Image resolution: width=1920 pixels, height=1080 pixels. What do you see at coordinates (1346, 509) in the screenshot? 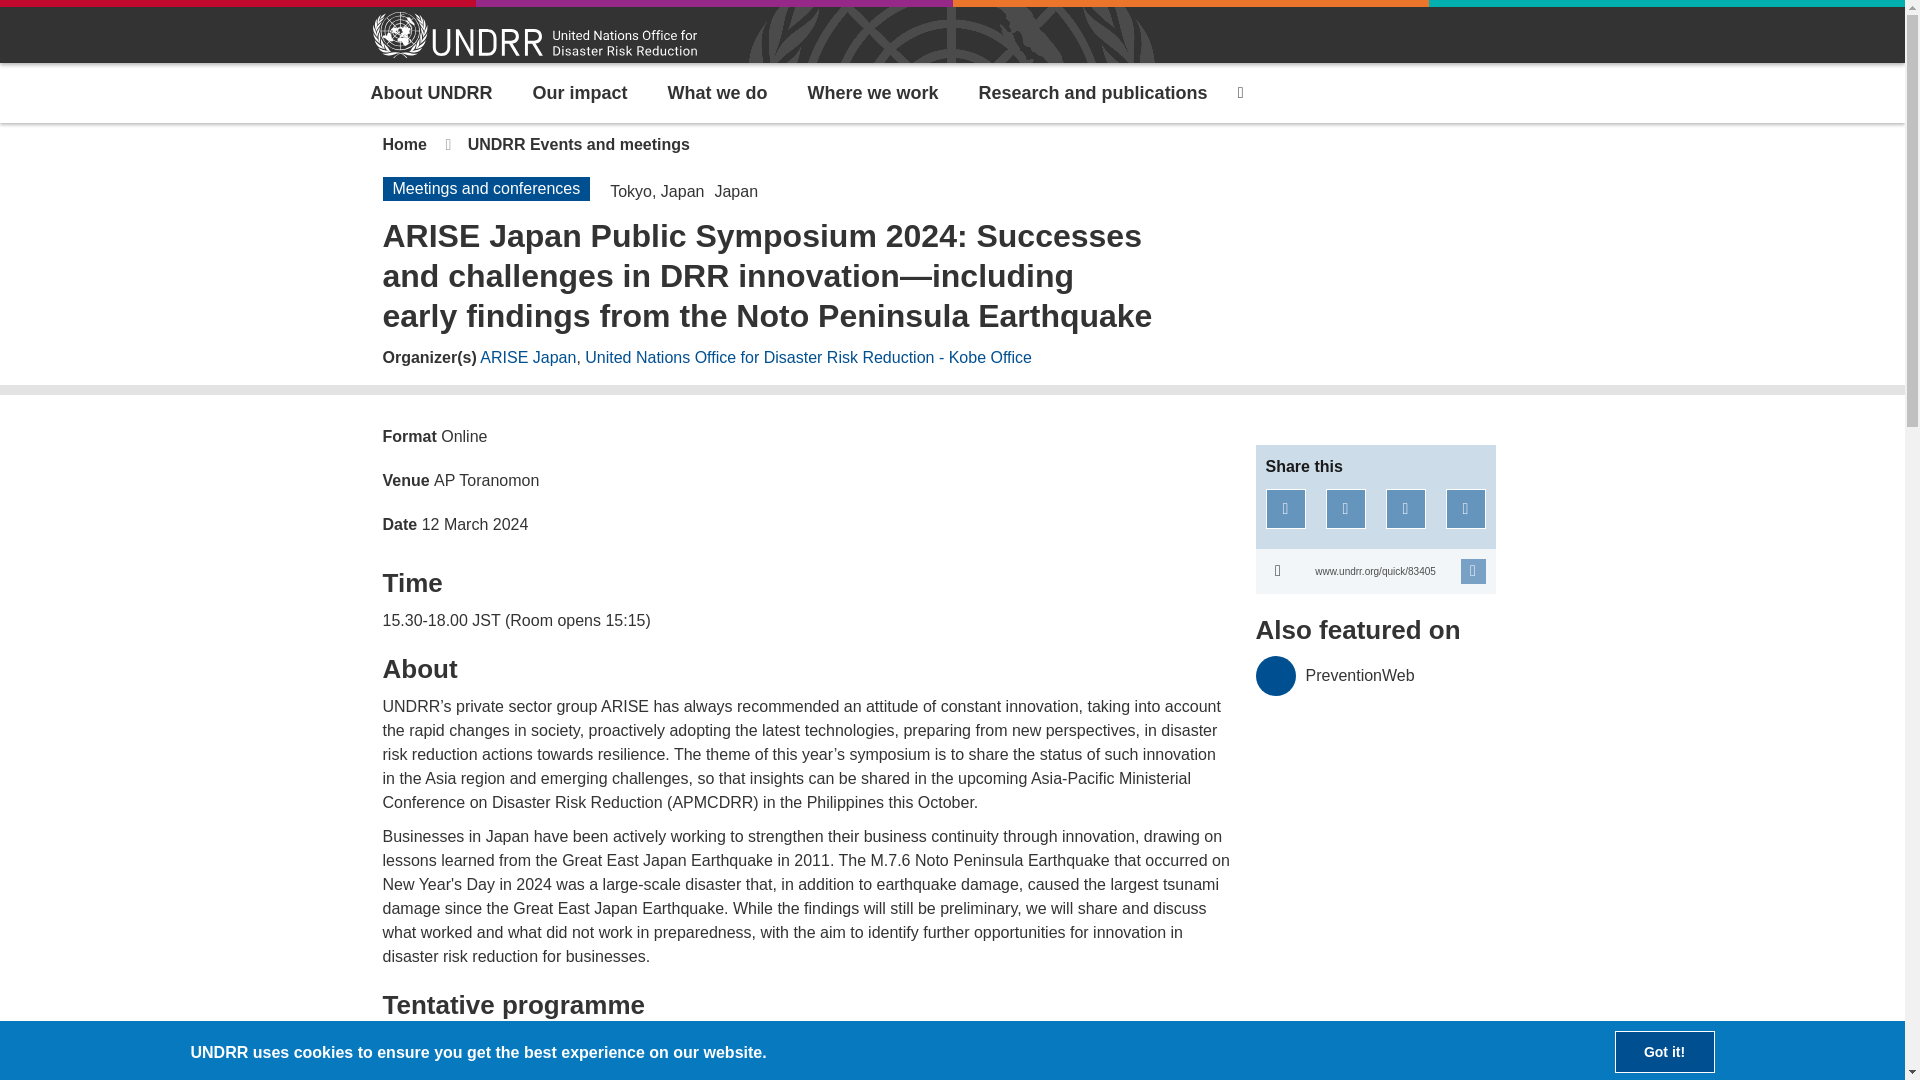
I see `Share on Twitter` at bounding box center [1346, 509].